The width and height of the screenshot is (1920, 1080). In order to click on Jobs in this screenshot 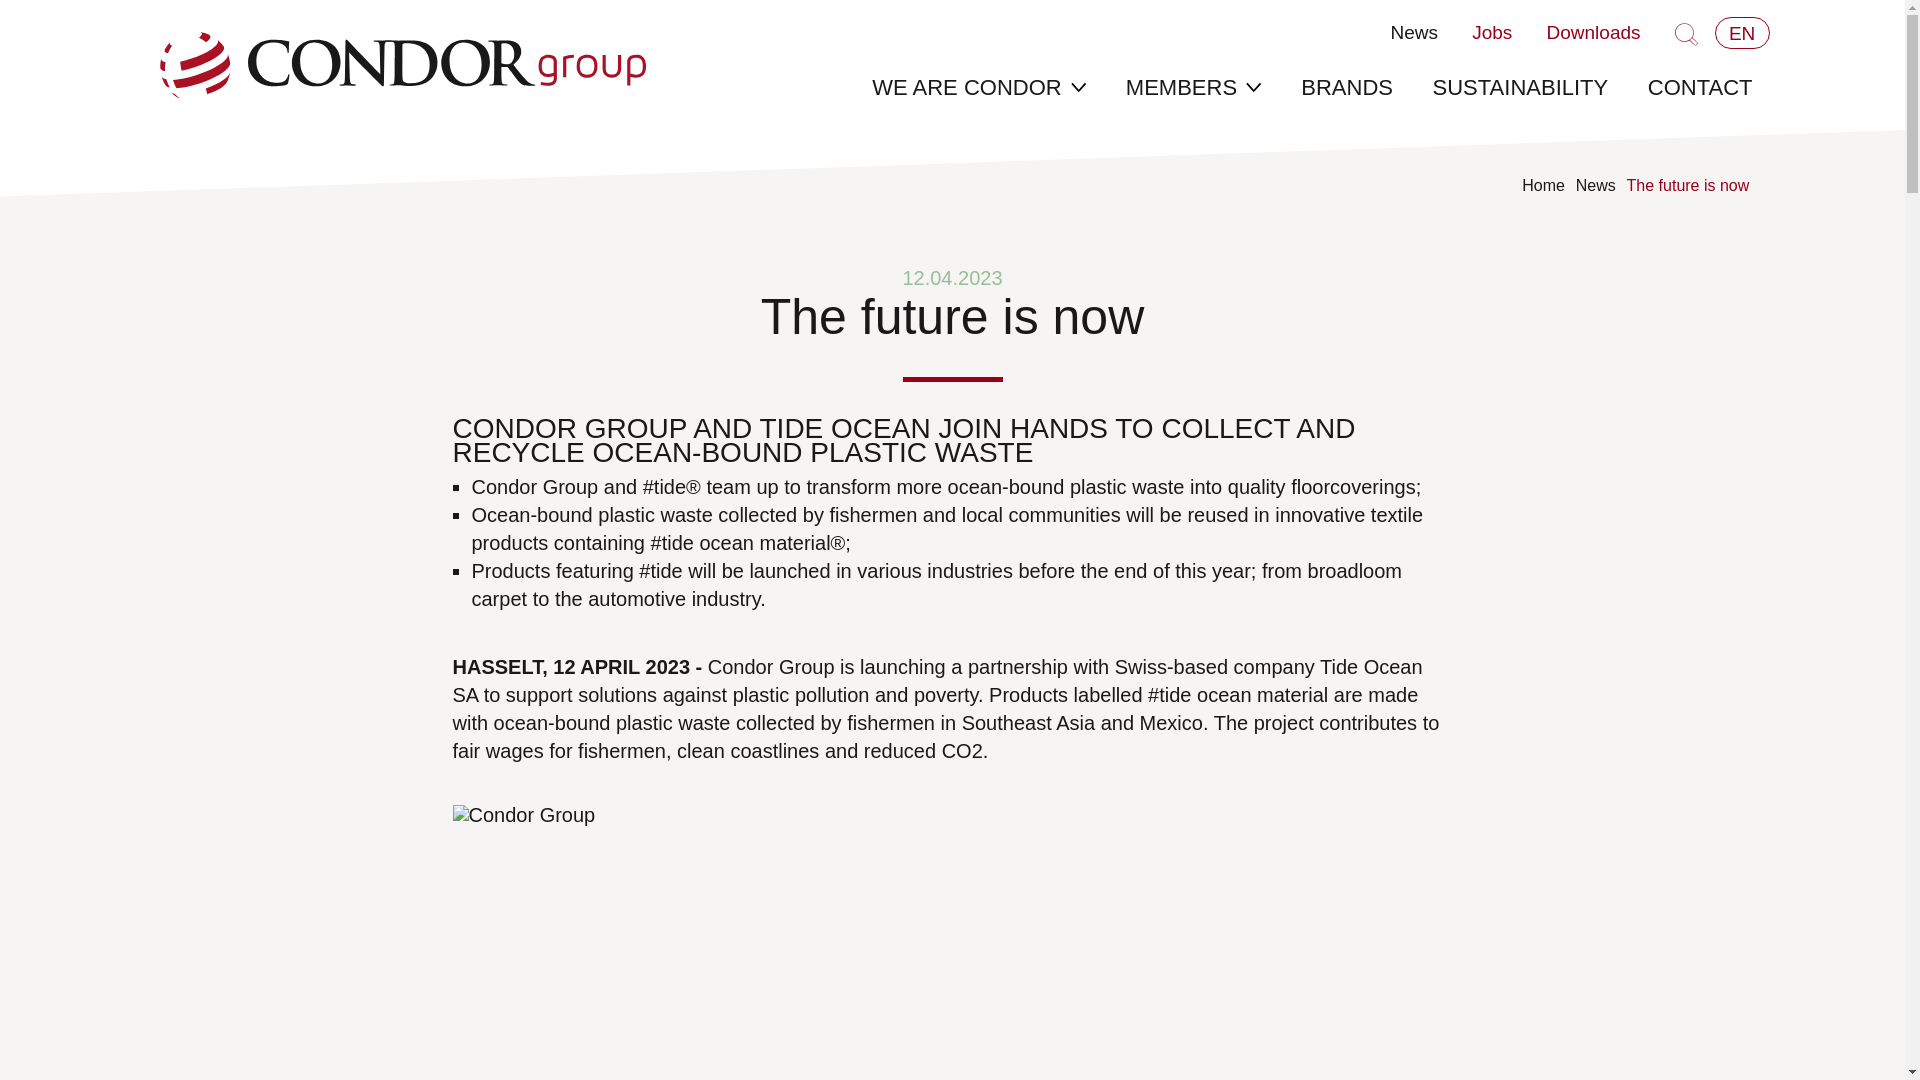, I will do `click(1492, 25)`.